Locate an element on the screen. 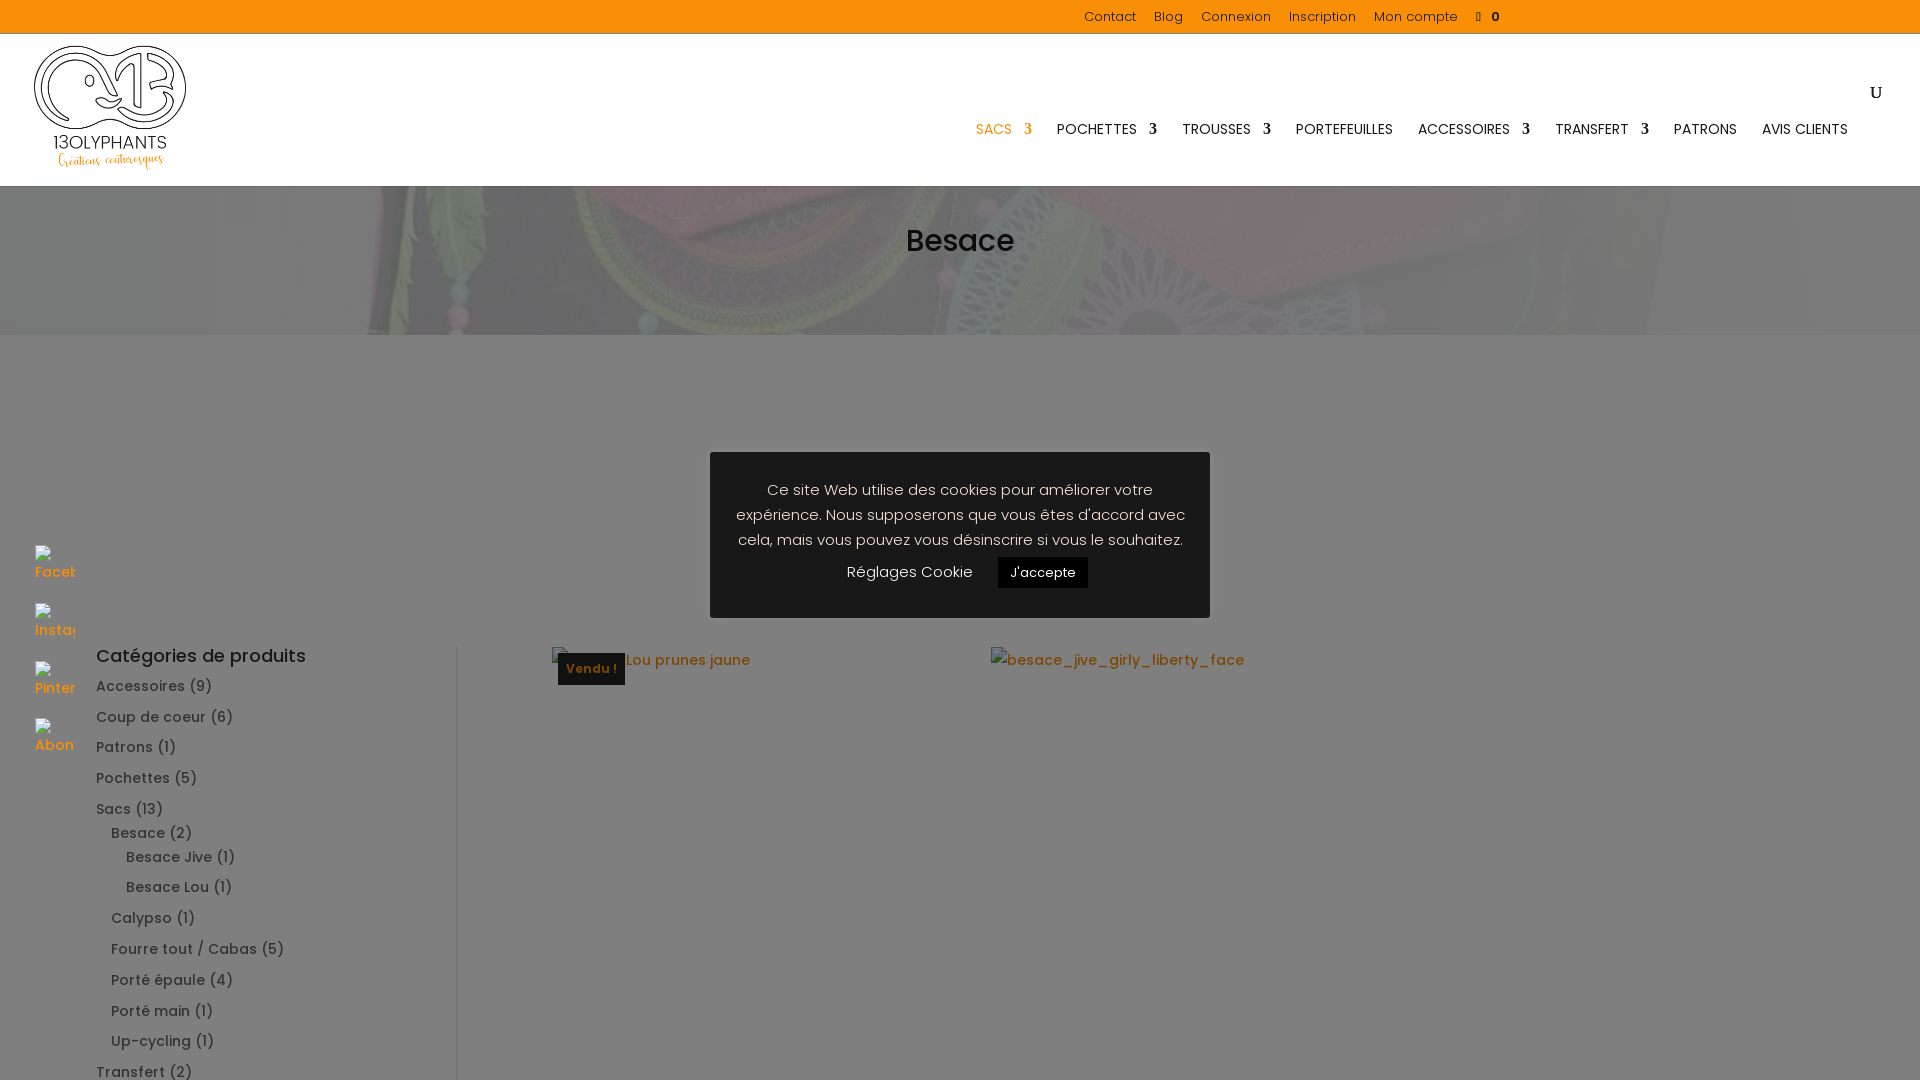  ACCESSOIRES is located at coordinates (1474, 154).